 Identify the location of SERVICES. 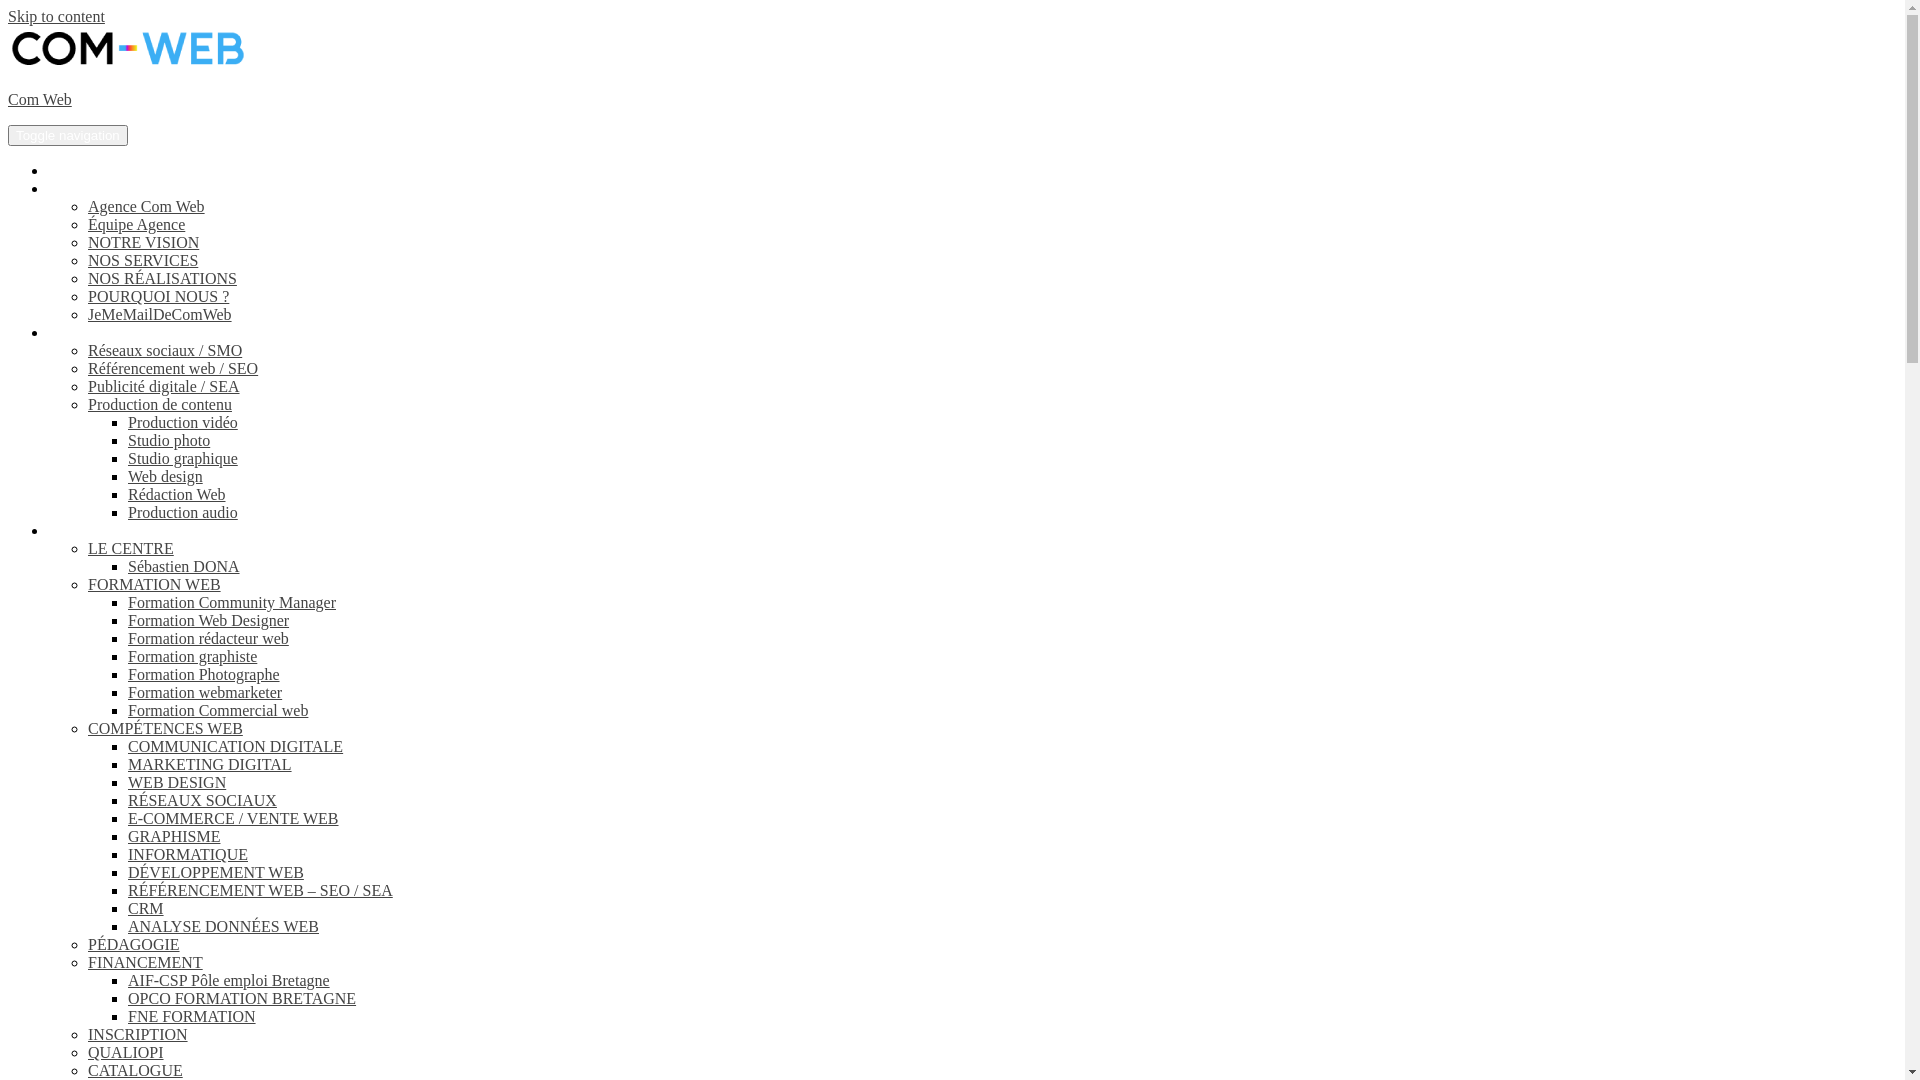
(85, 332).